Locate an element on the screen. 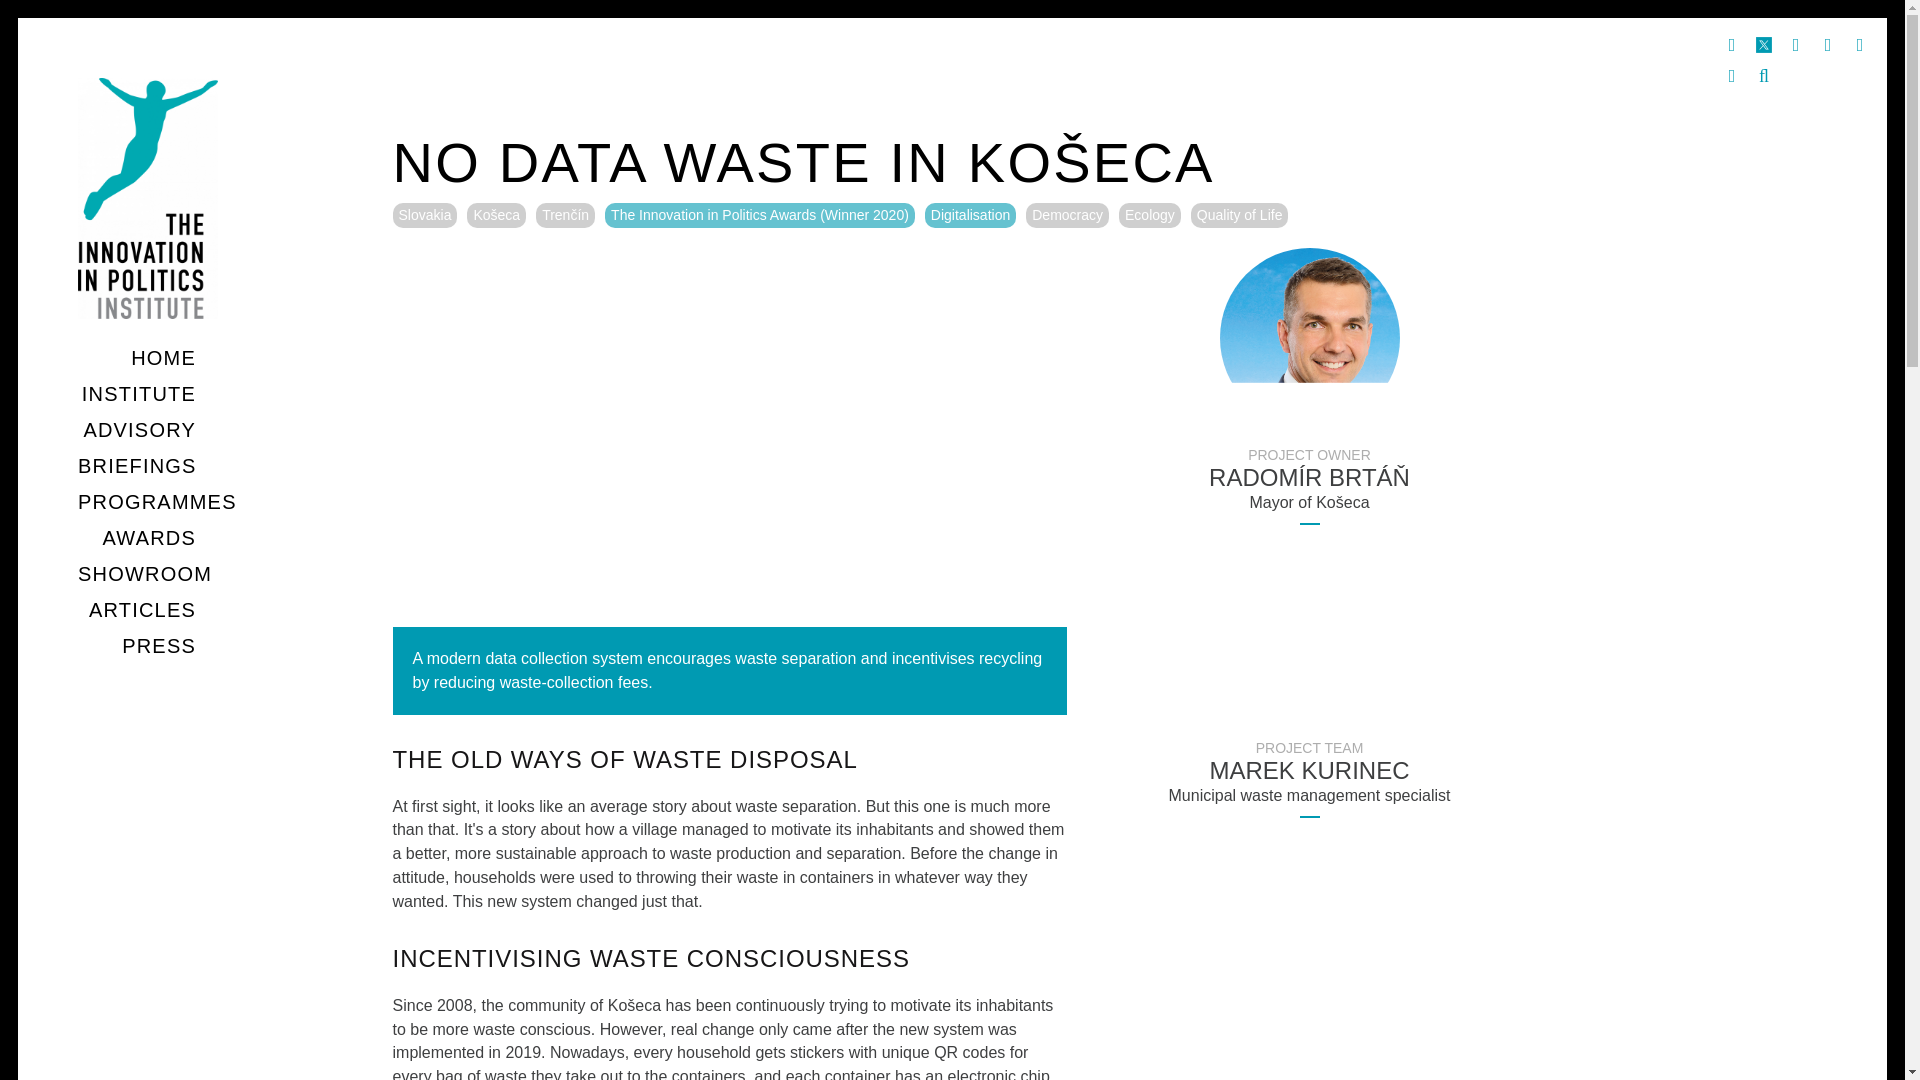  HOME is located at coordinates (162, 358).